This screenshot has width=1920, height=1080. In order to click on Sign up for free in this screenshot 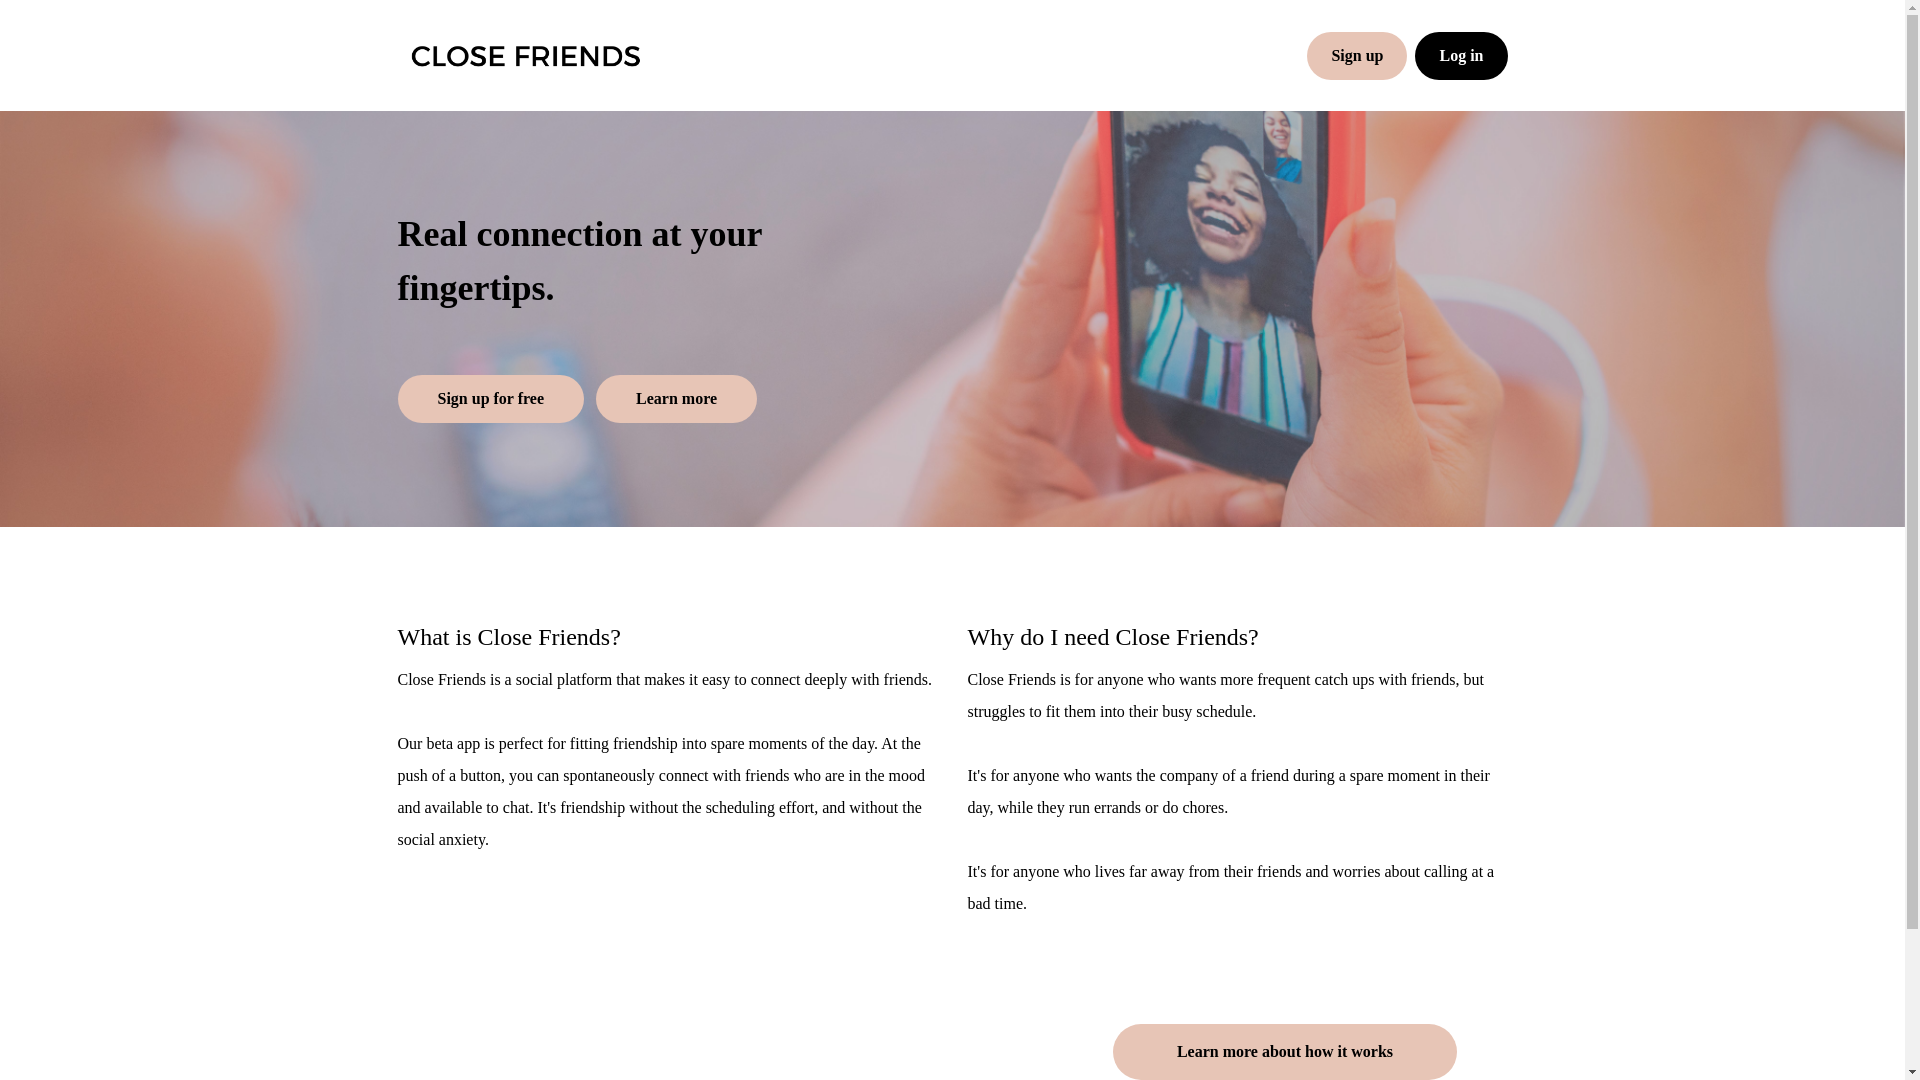, I will do `click(491, 398)`.